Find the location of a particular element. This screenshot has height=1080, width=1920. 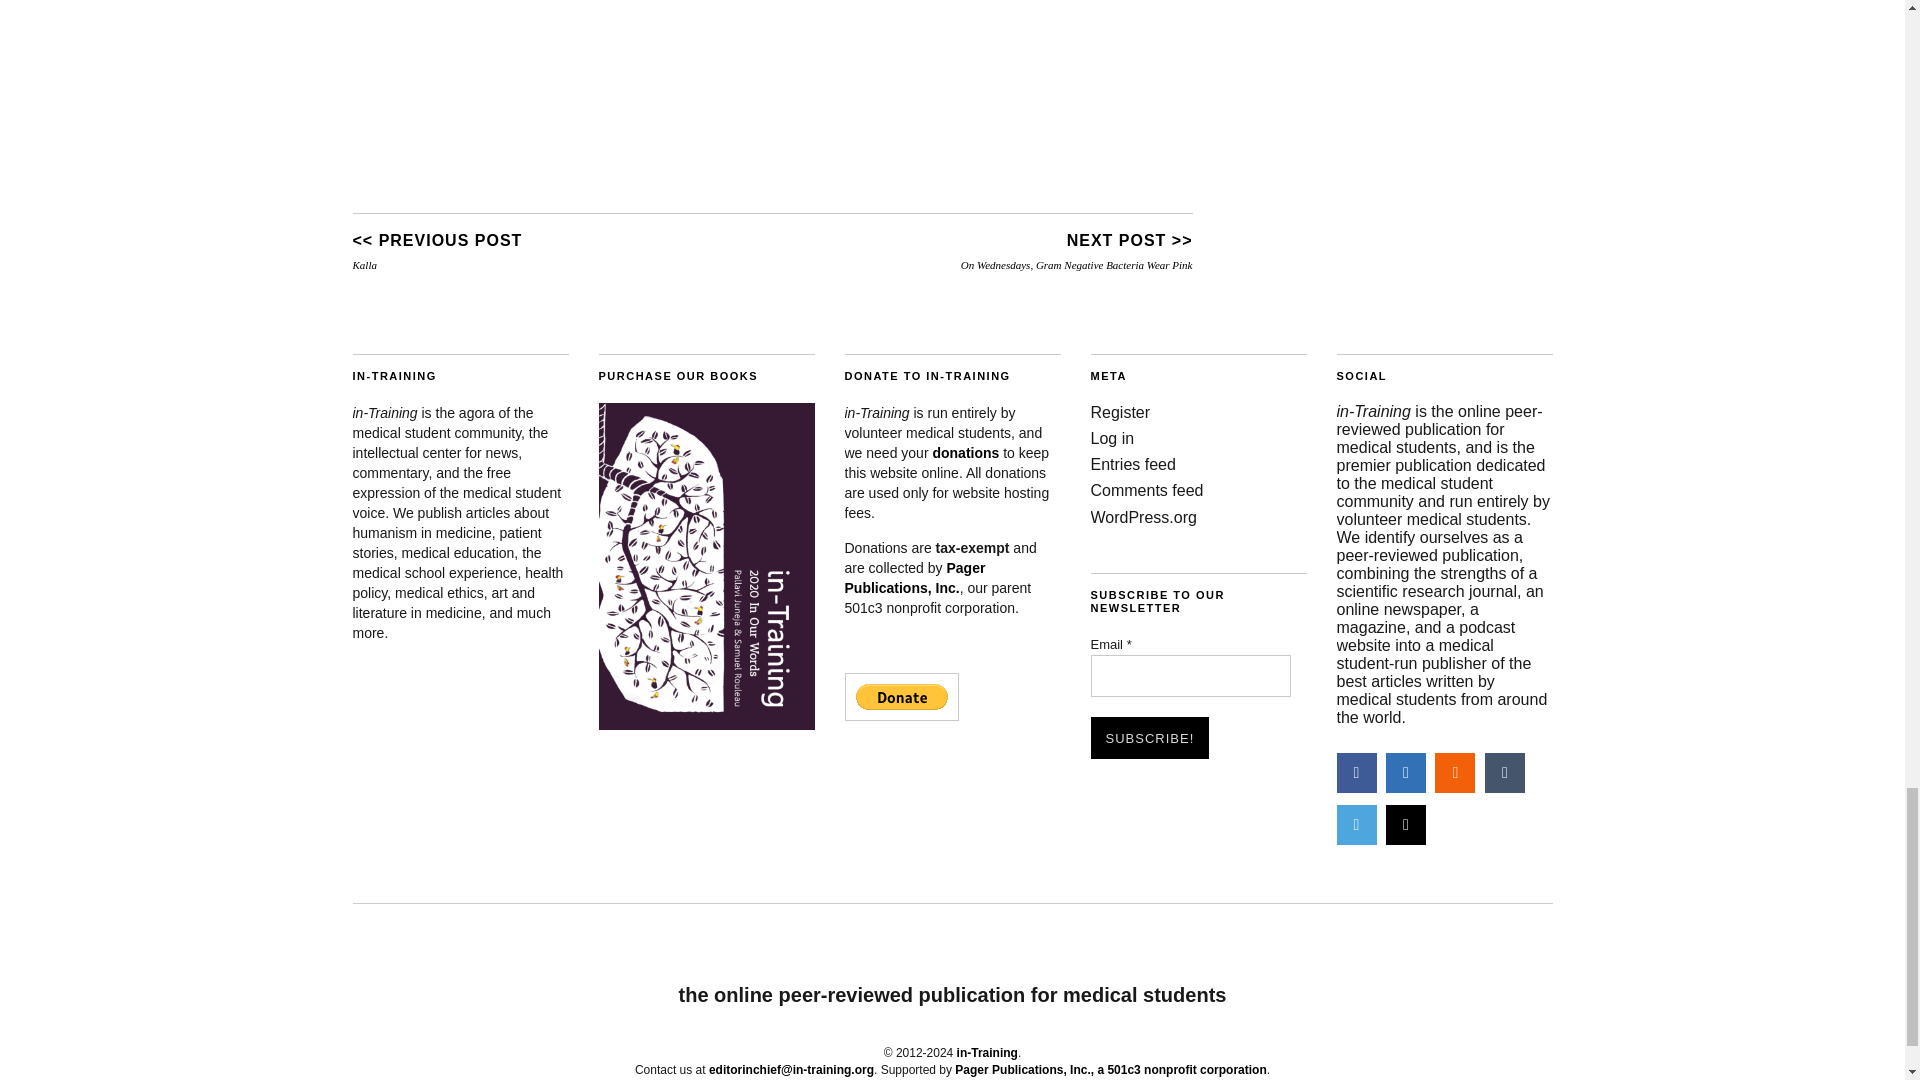

RSS is located at coordinates (1454, 772).